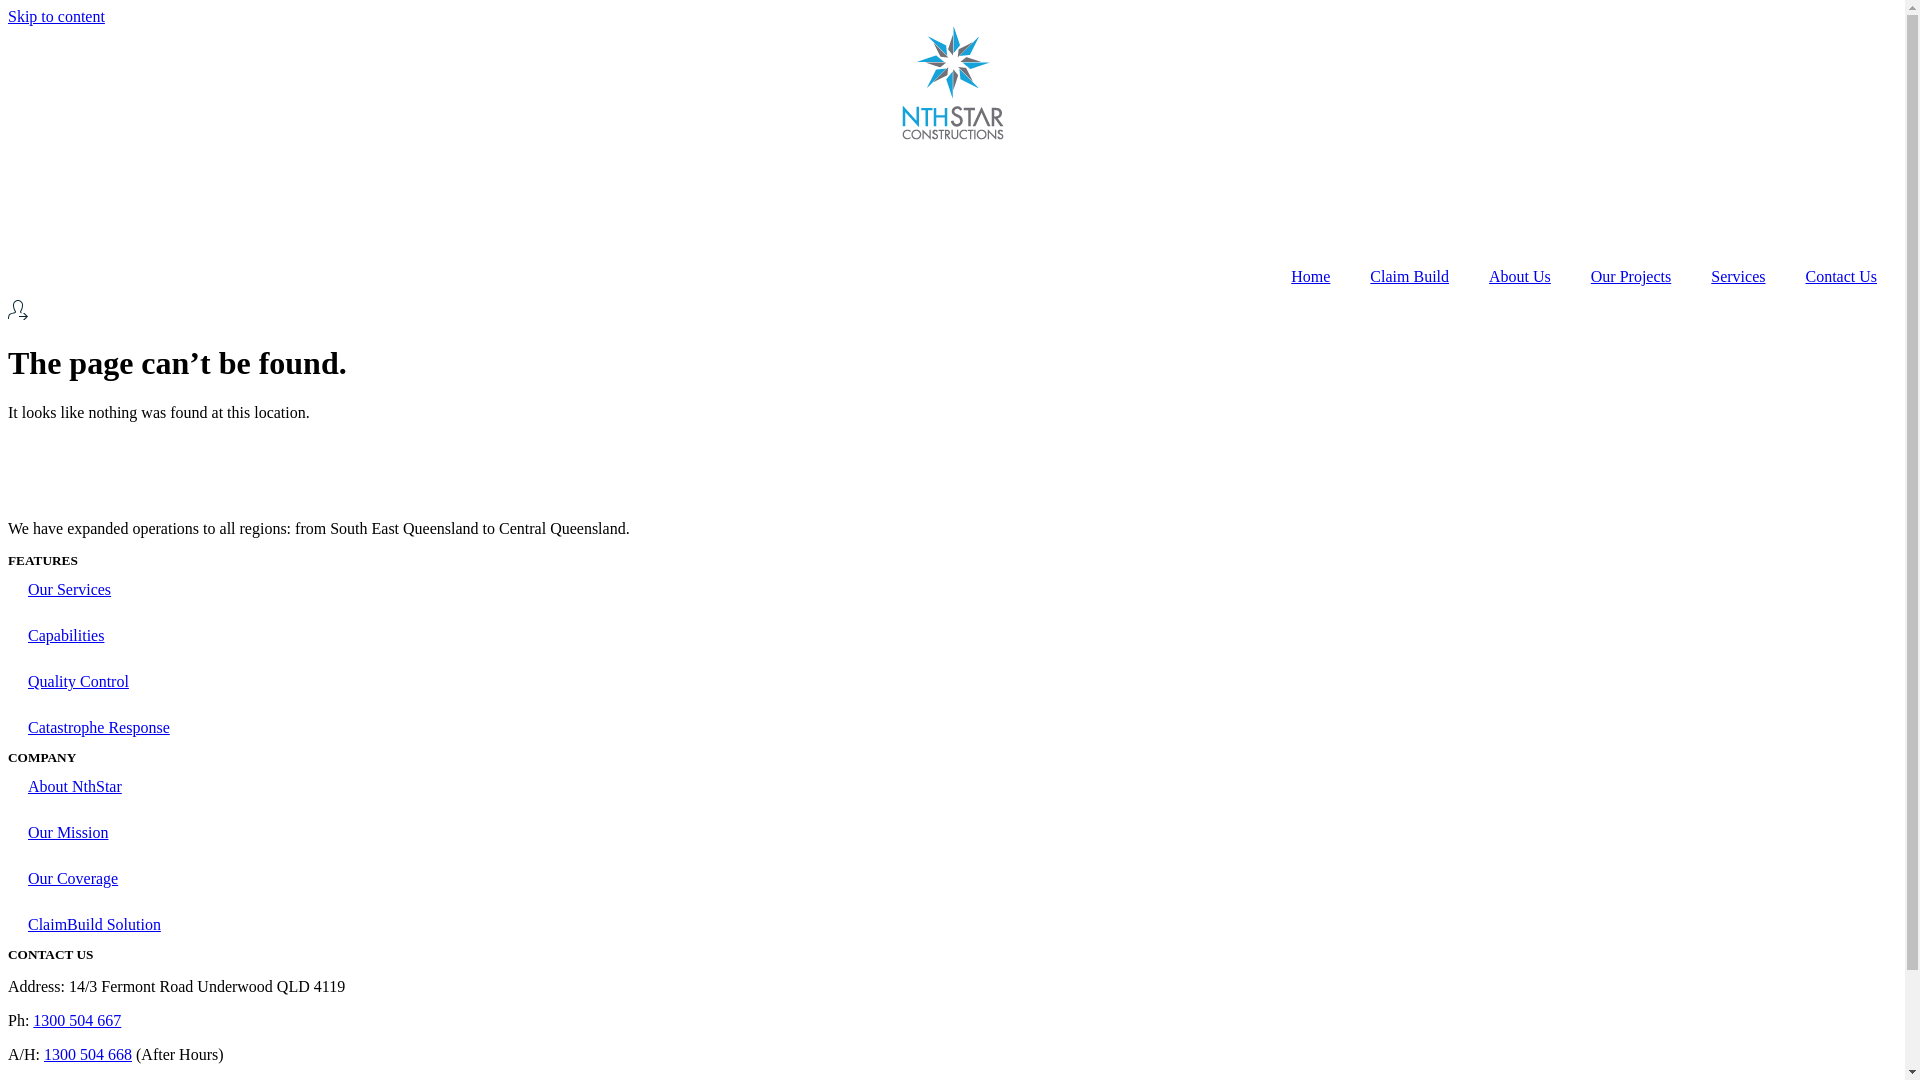  What do you see at coordinates (952, 728) in the screenshot?
I see `Catastrophe Response` at bounding box center [952, 728].